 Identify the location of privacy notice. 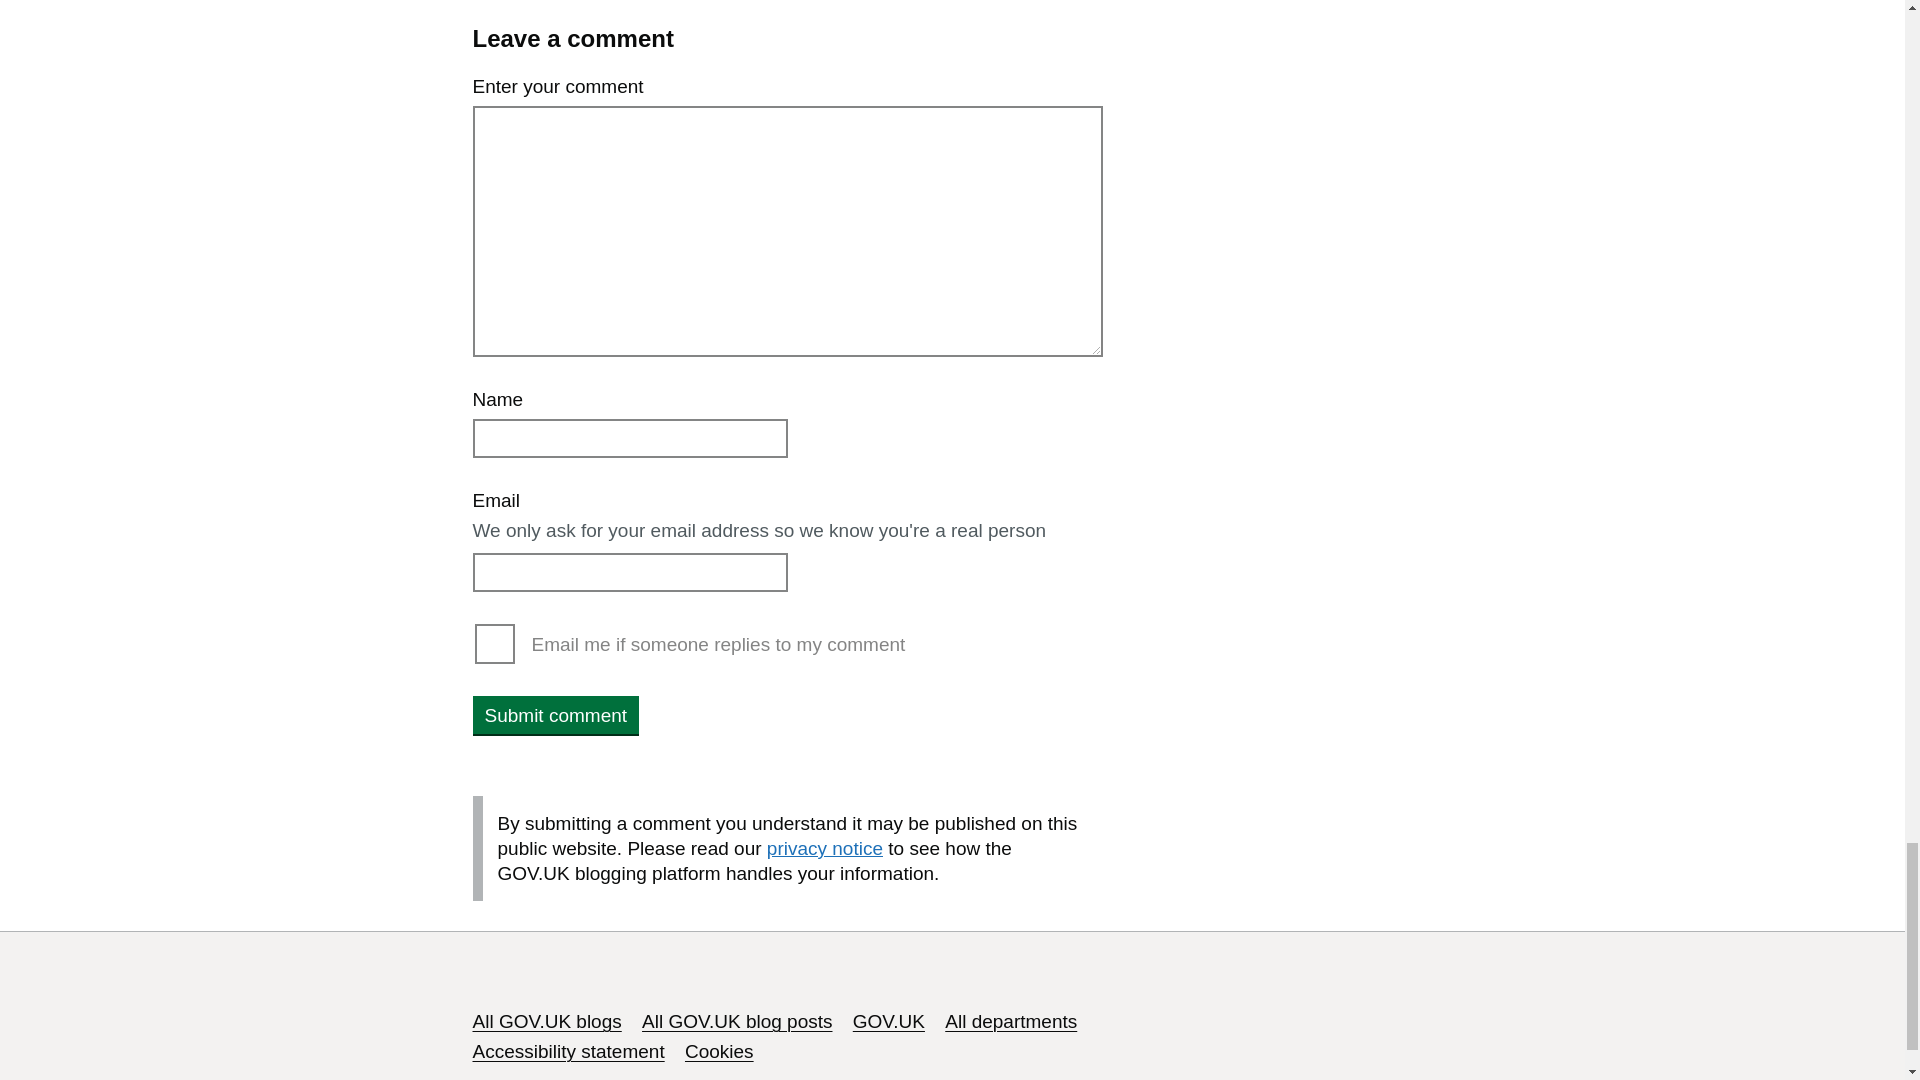
(824, 848).